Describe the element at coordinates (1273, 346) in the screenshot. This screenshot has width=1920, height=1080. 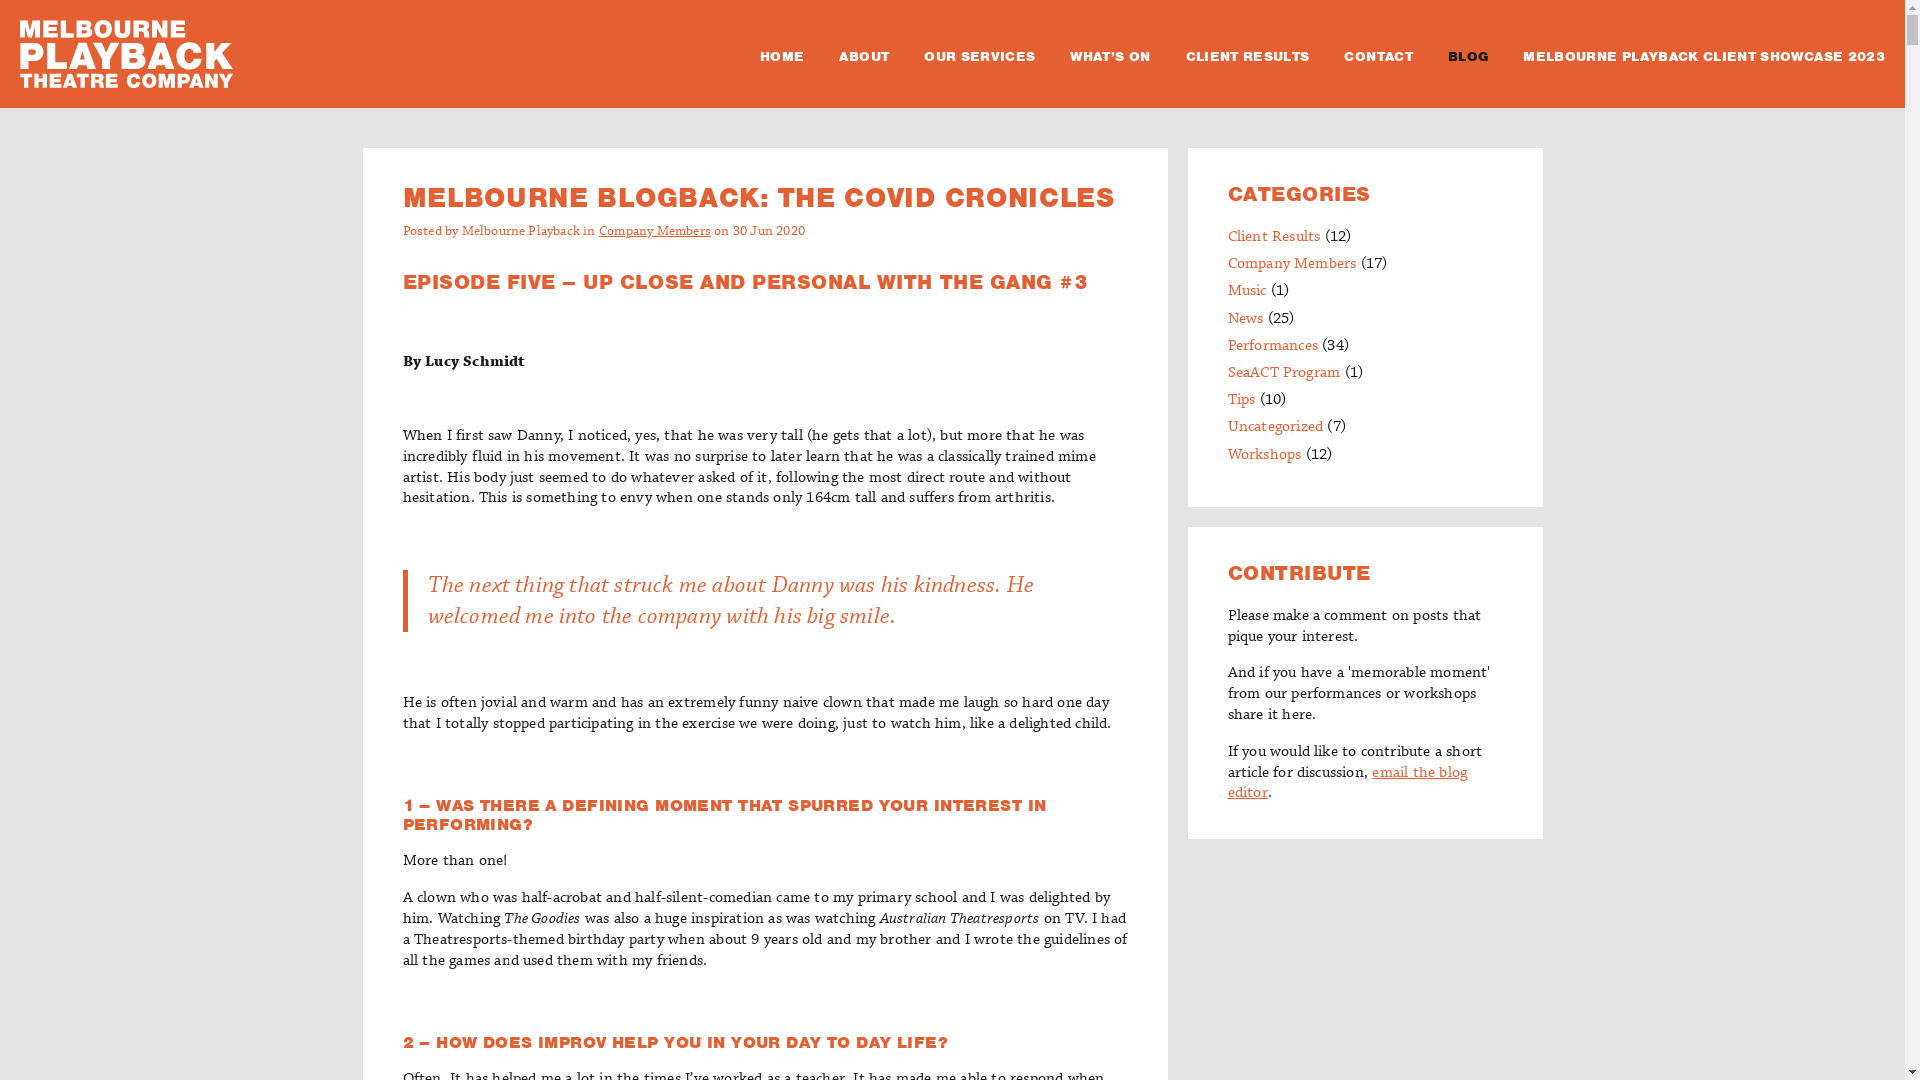
I see `Performances` at that location.